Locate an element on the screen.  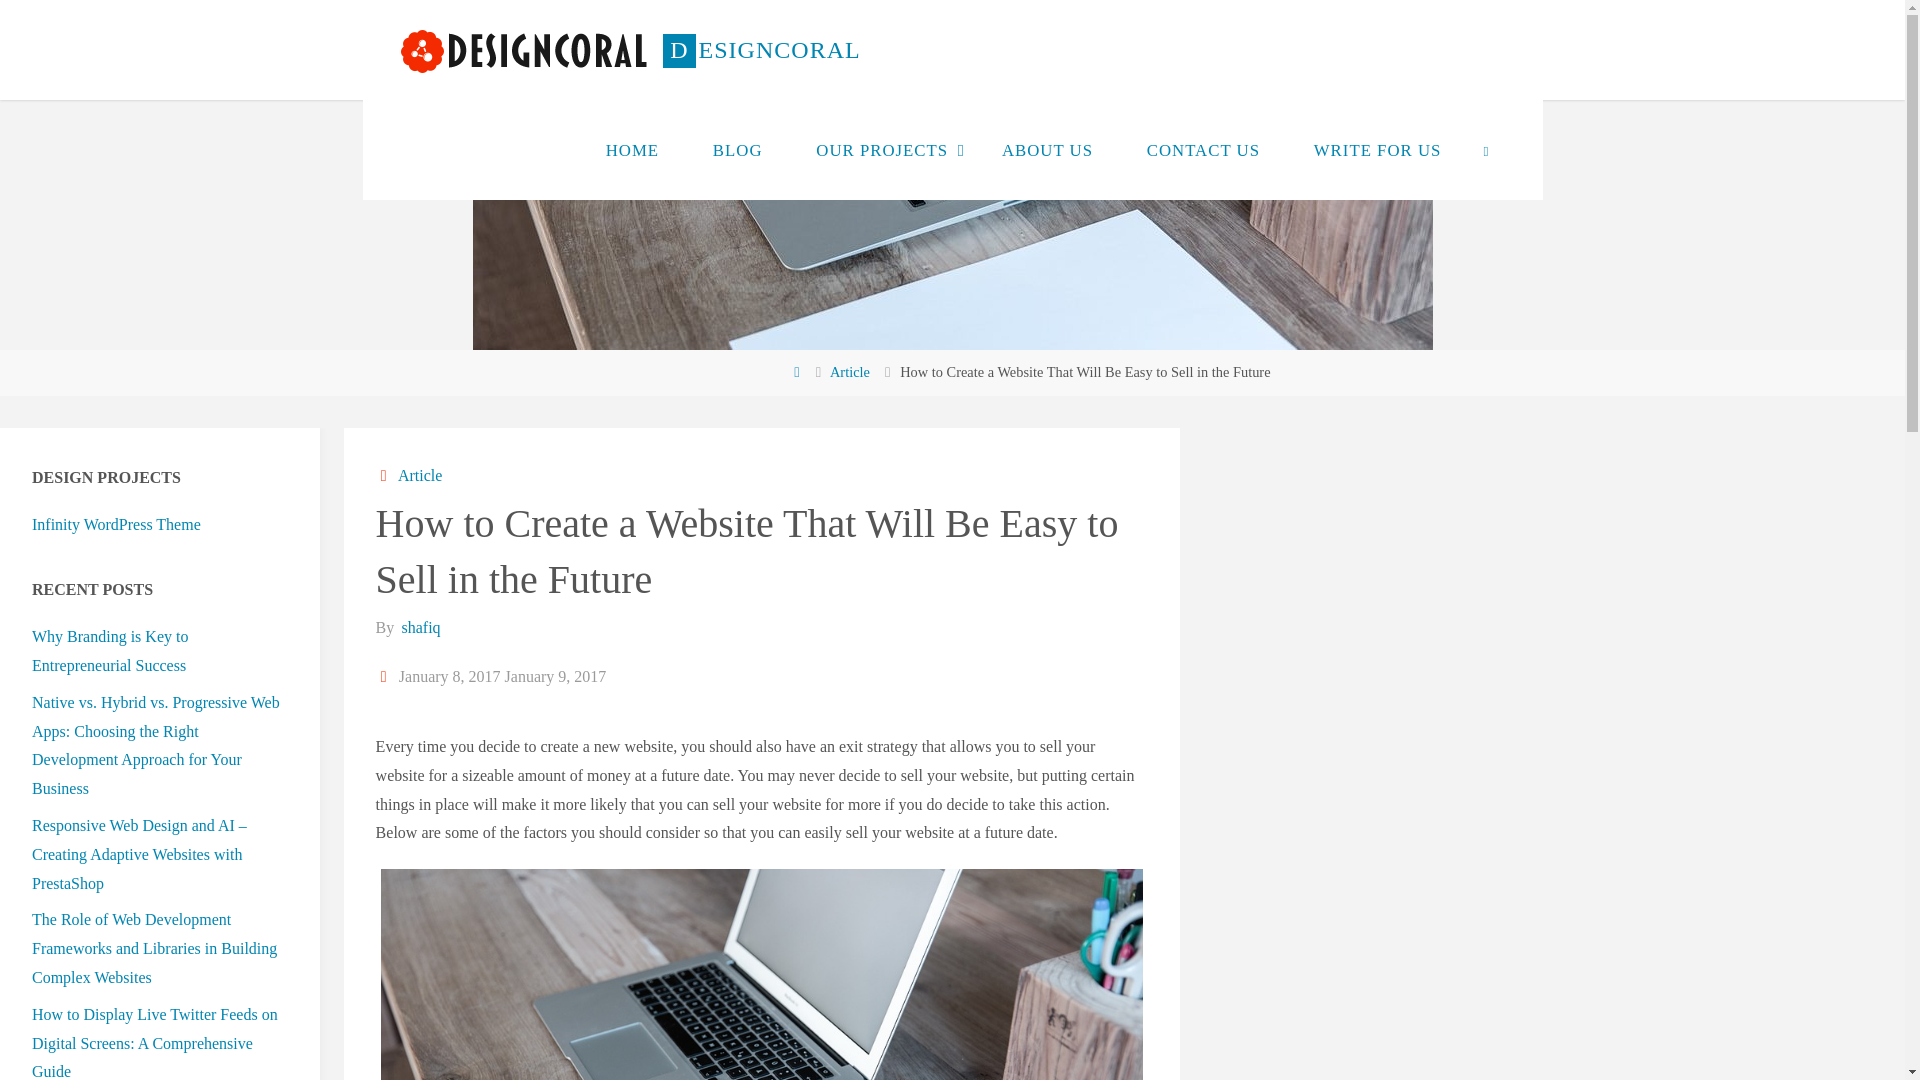
Categories is located at coordinates (386, 474).